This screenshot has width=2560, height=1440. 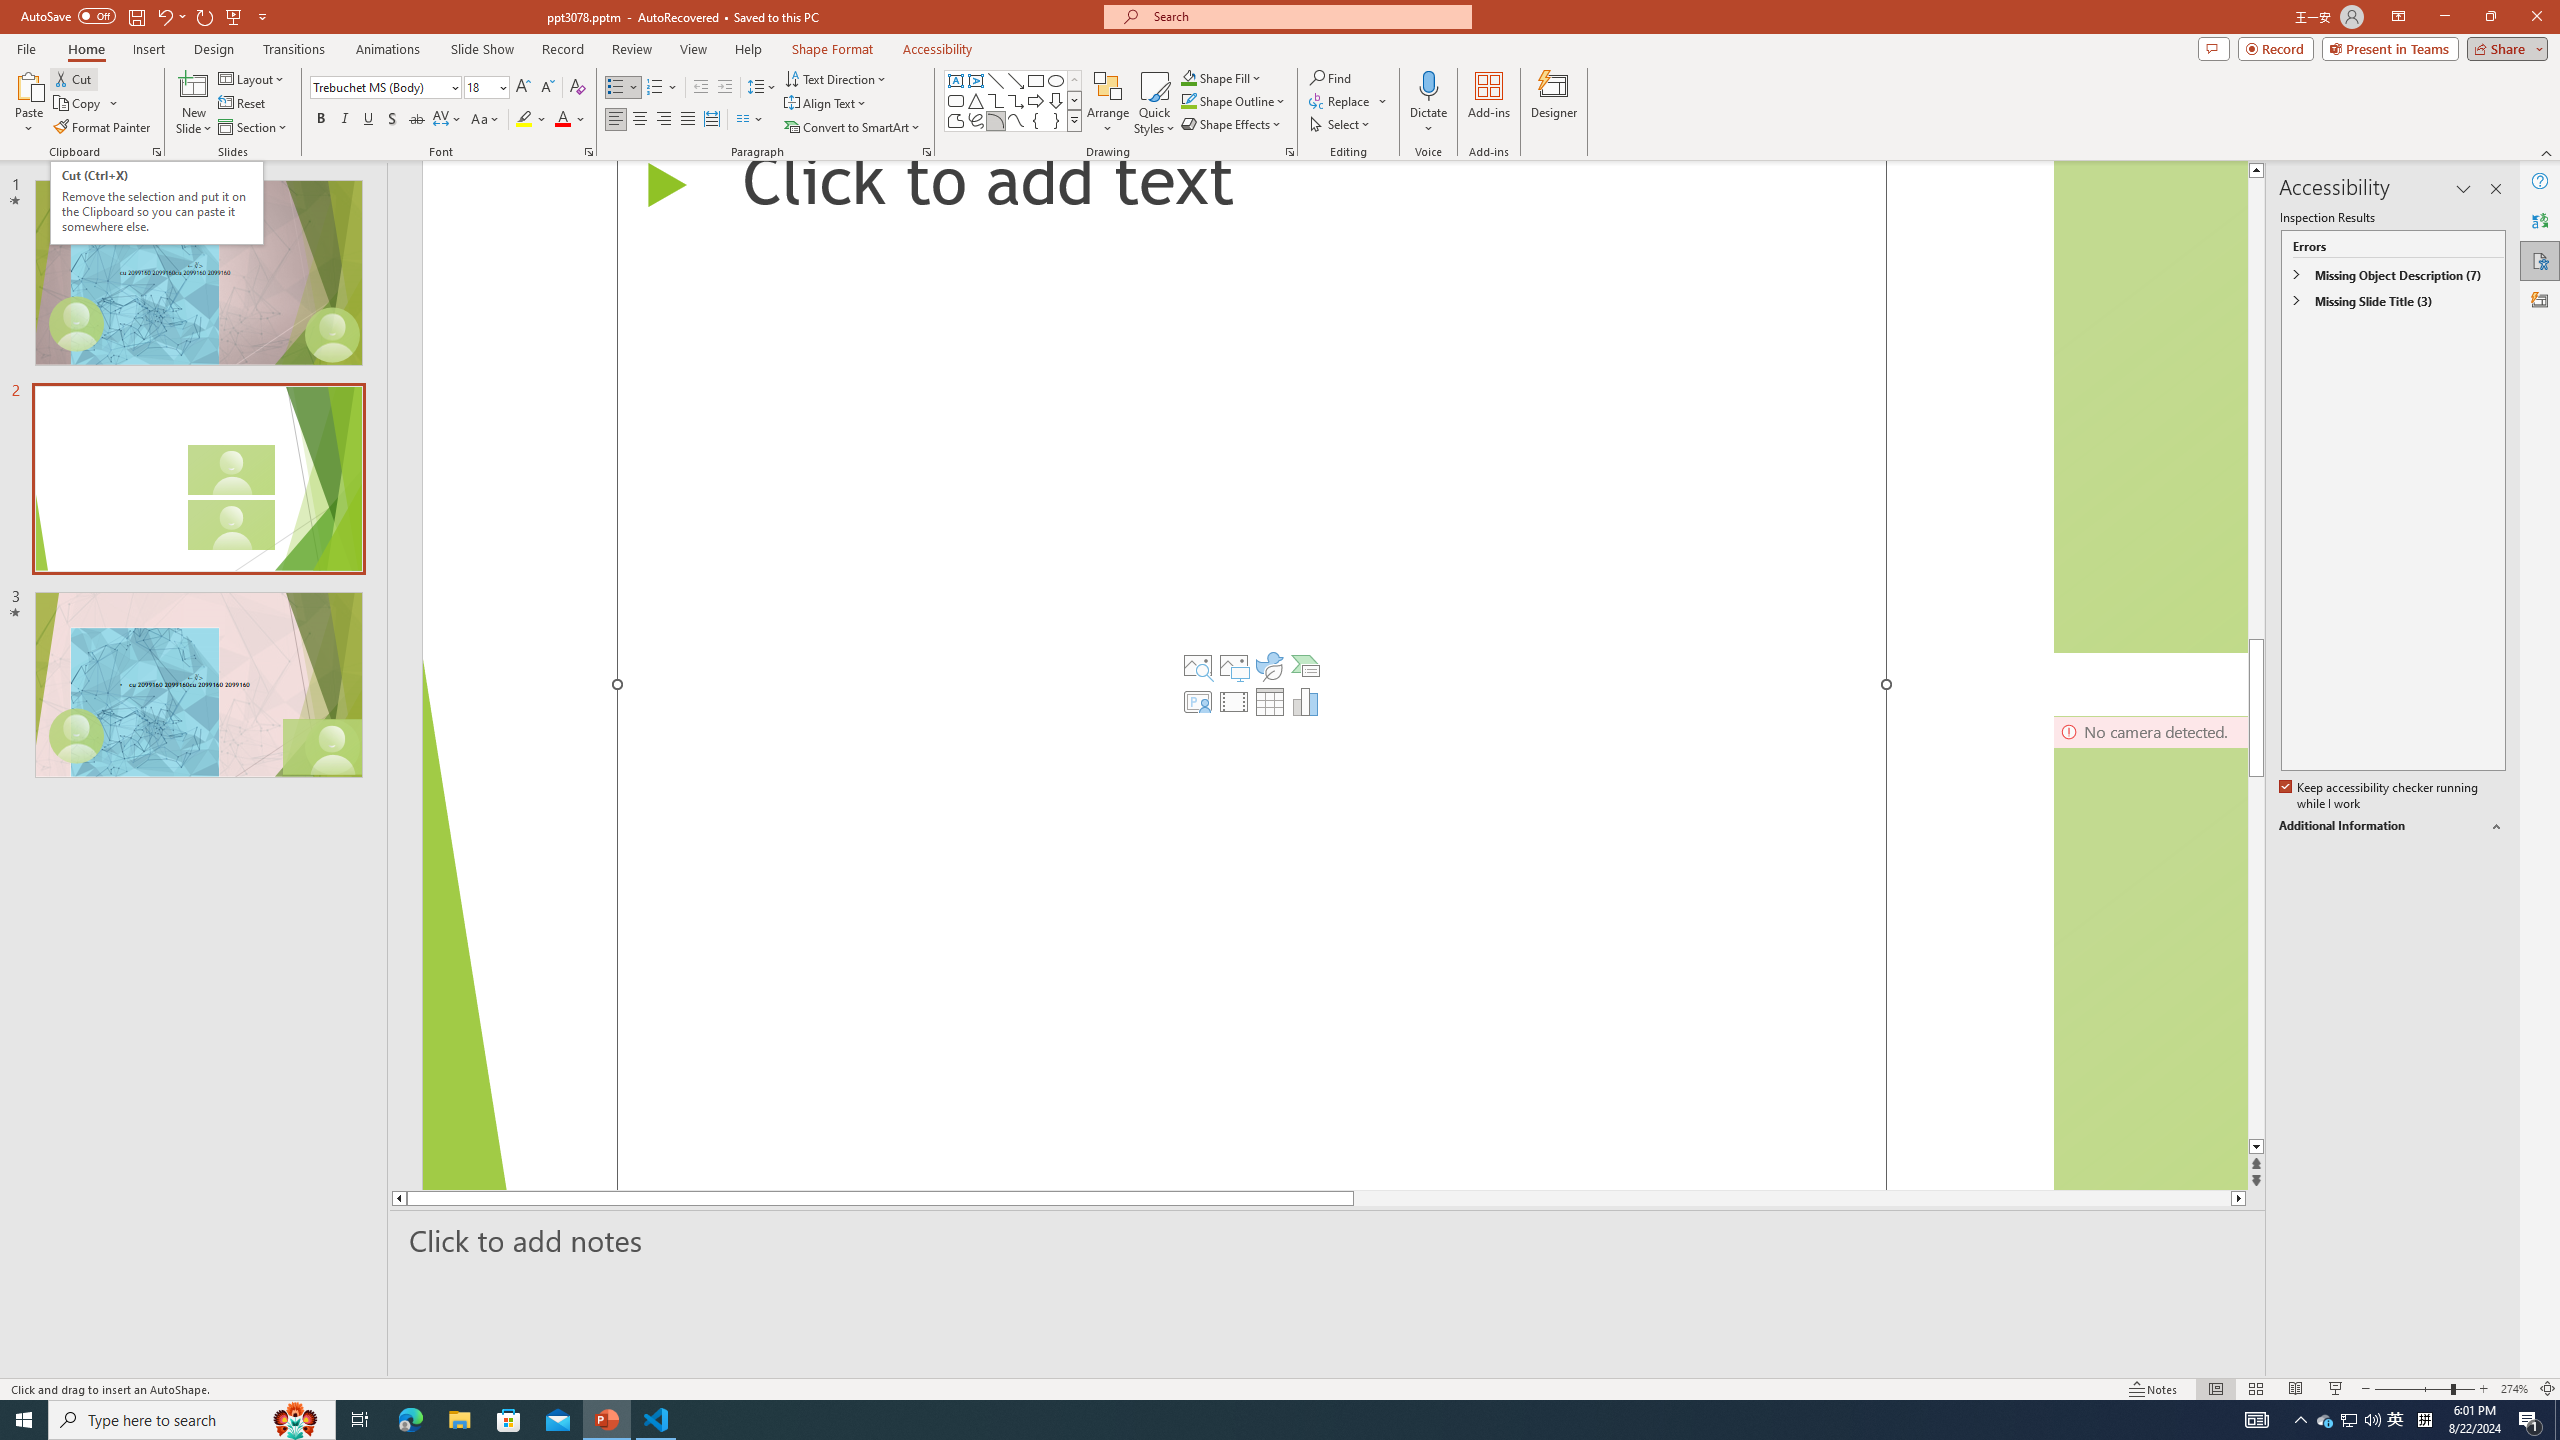 What do you see at coordinates (2514, 1389) in the screenshot?
I see `Zoom 274%` at bounding box center [2514, 1389].